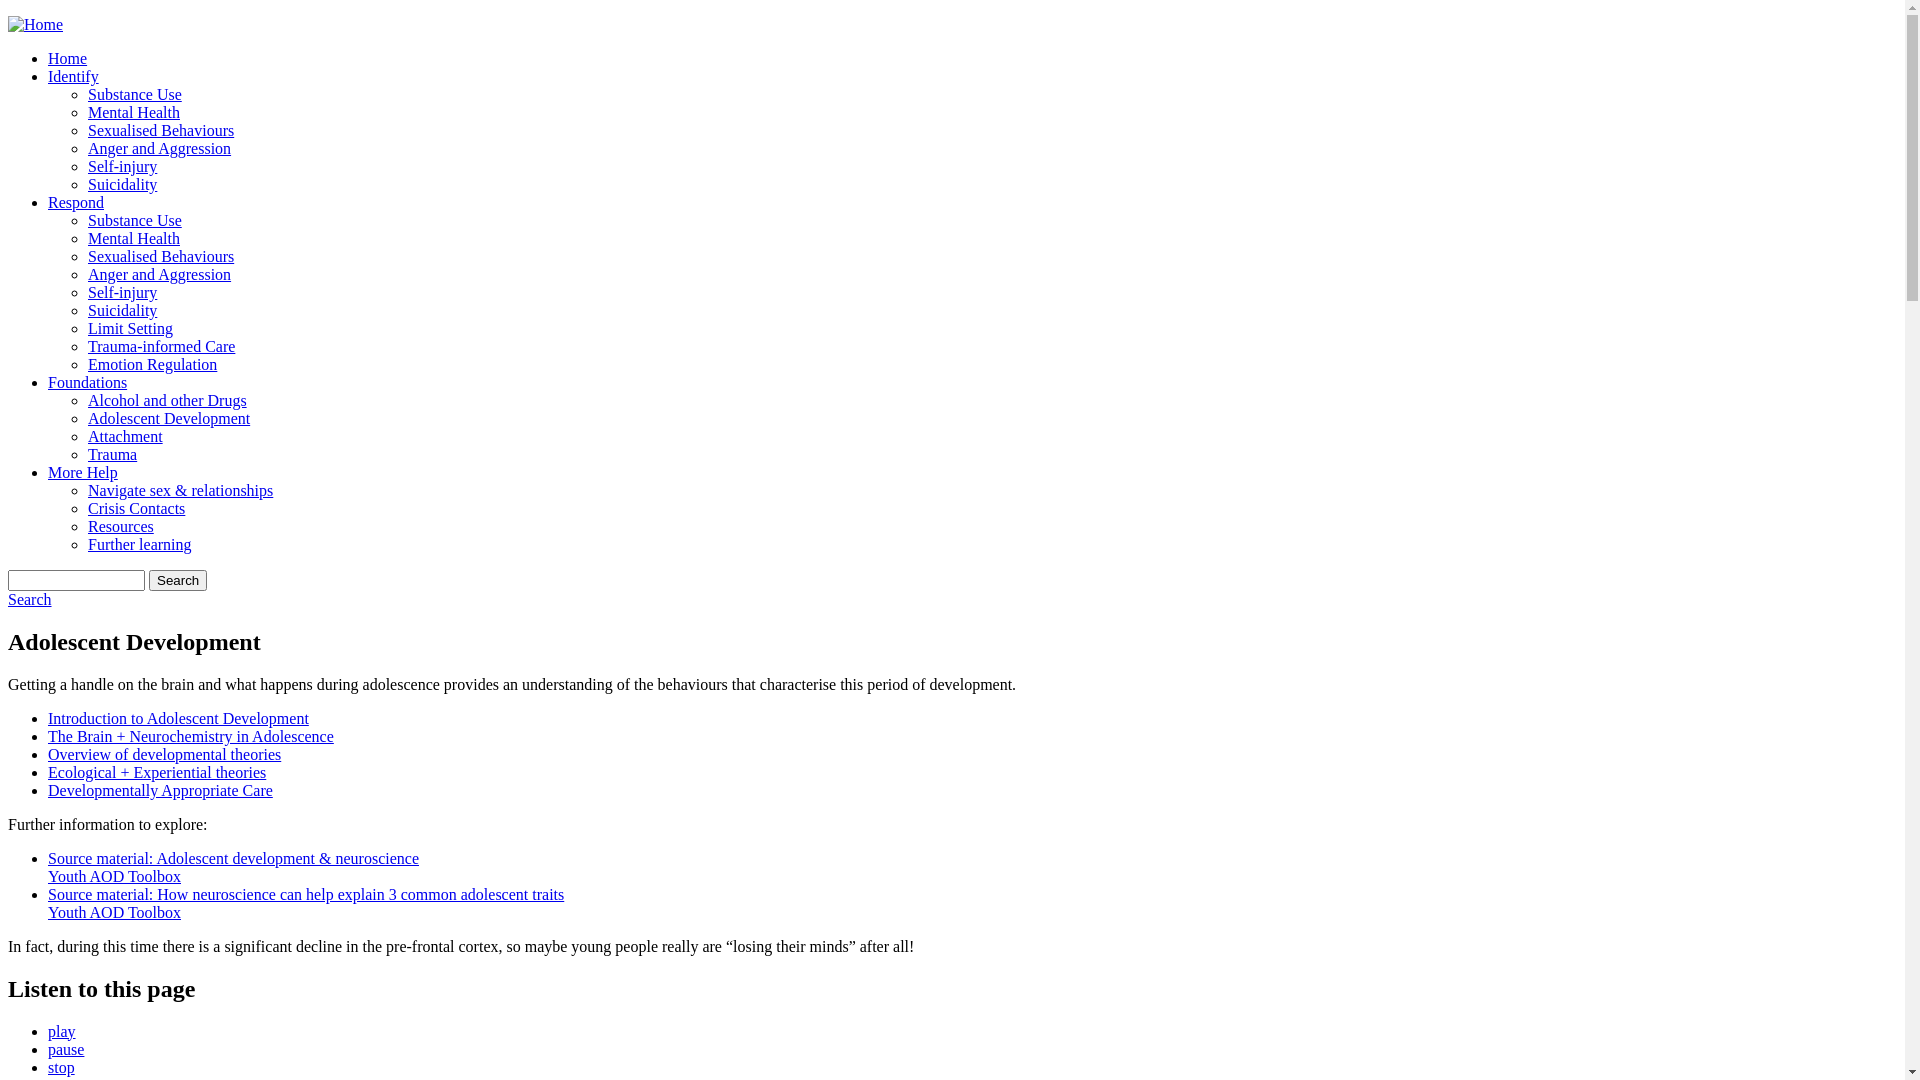 This screenshot has height=1080, width=1920. What do you see at coordinates (135, 94) in the screenshot?
I see `Substance Use` at bounding box center [135, 94].